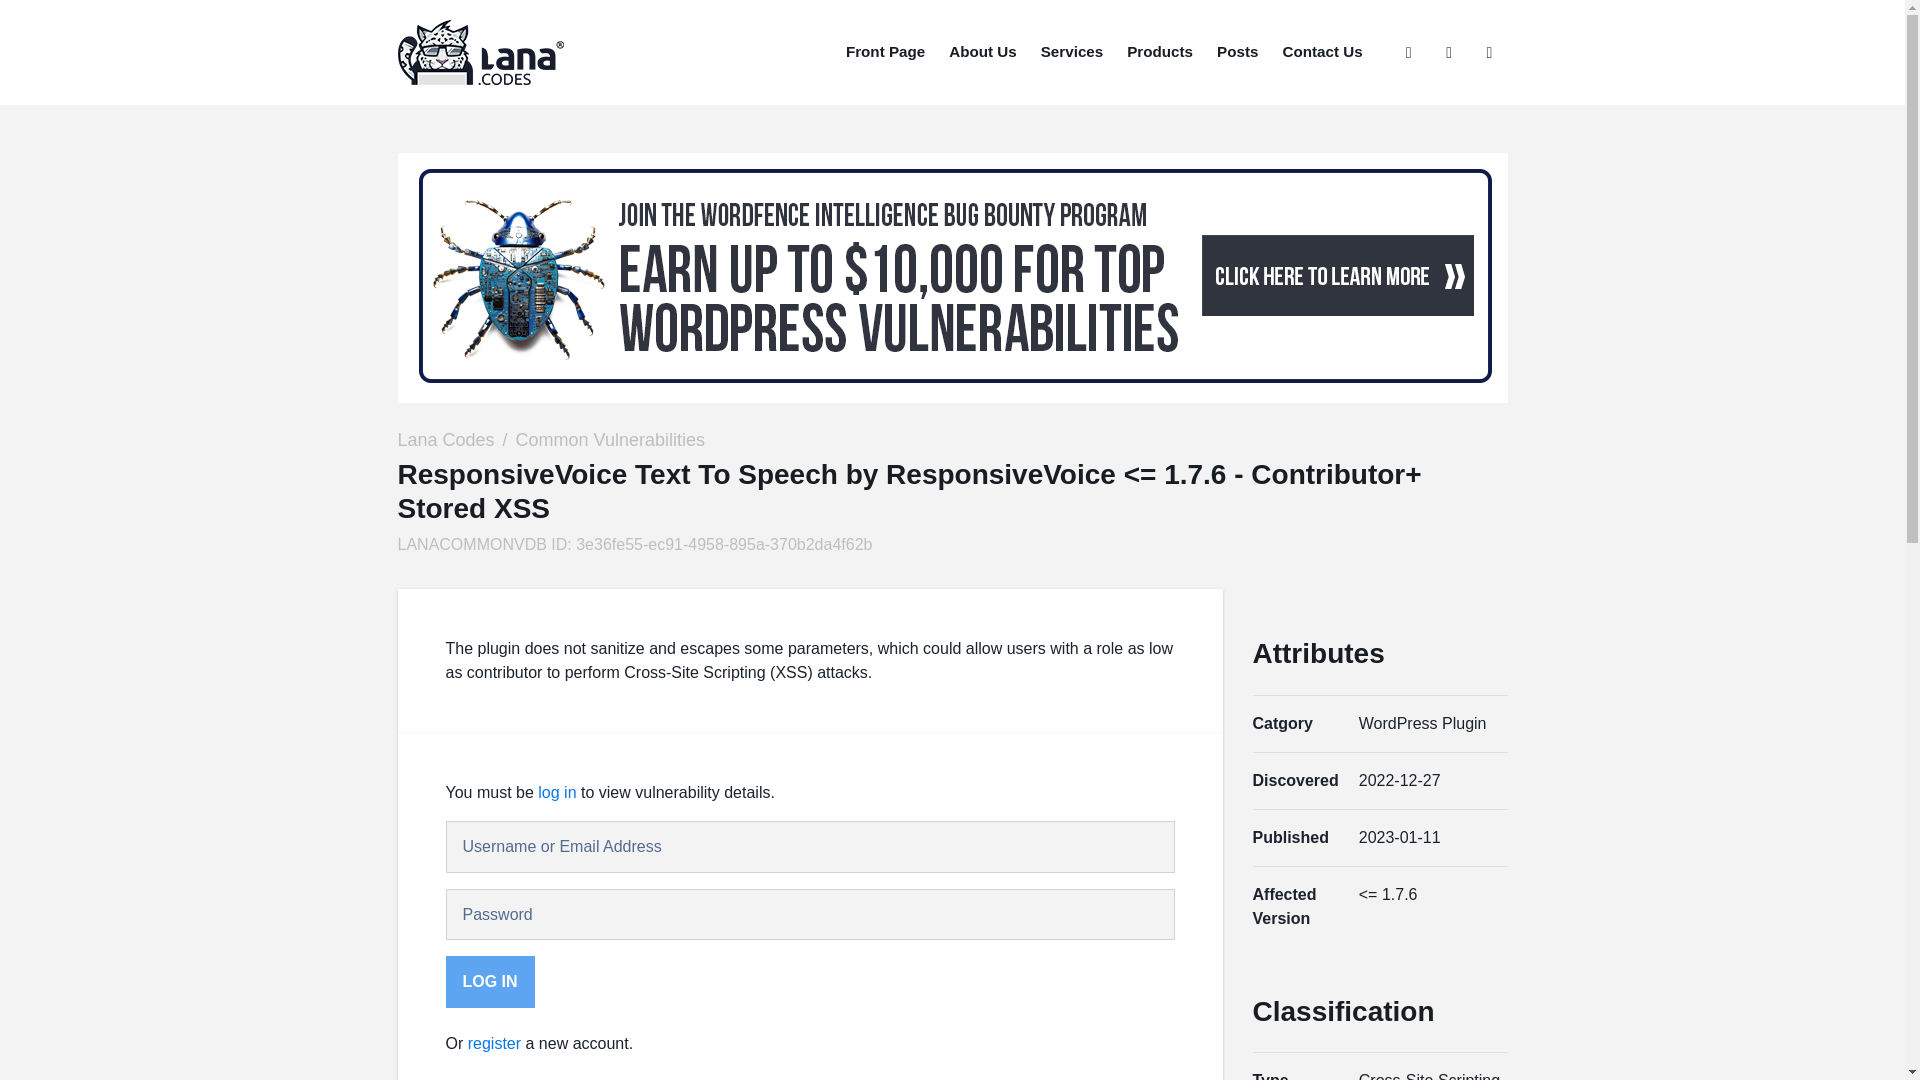 The height and width of the screenshot is (1080, 1920). What do you see at coordinates (446, 440) in the screenshot?
I see `Lana Codes` at bounding box center [446, 440].